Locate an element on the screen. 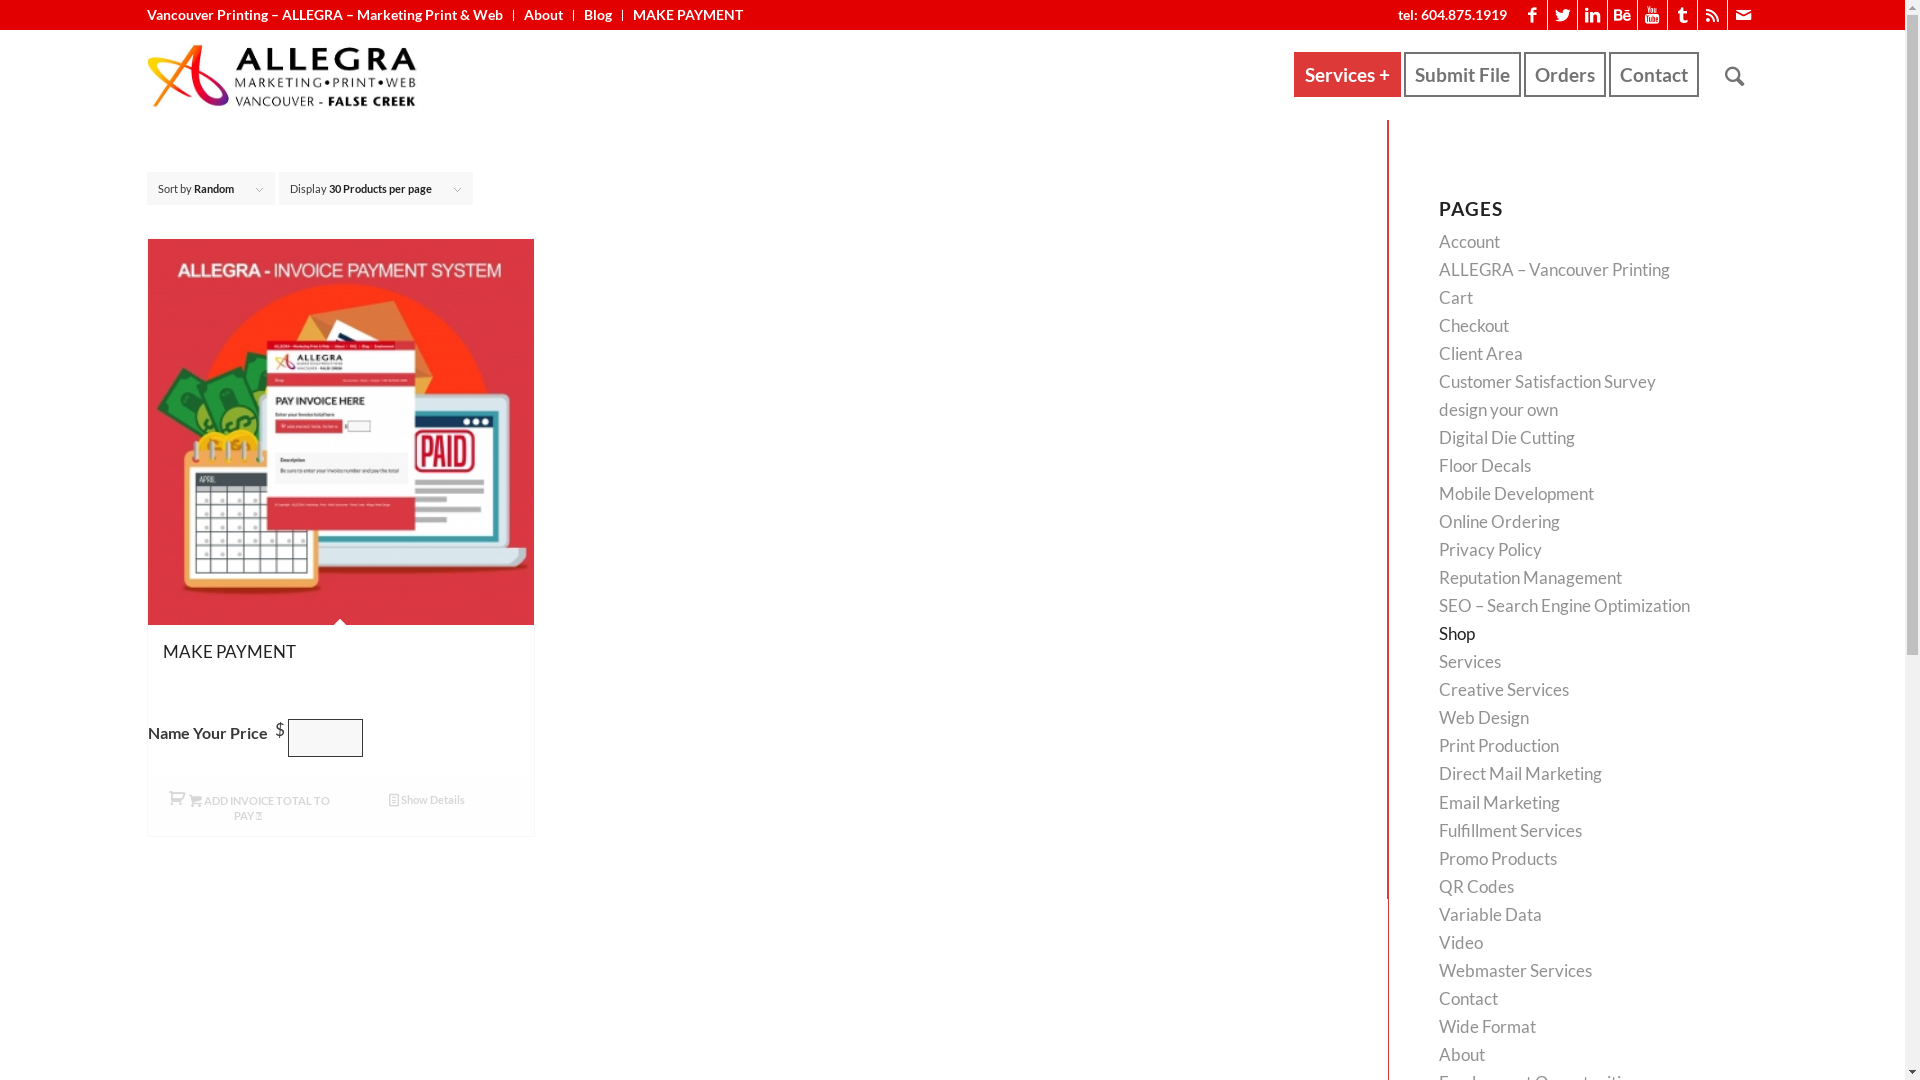 Image resolution: width=1920 pixels, height=1080 pixels. Facebook is located at coordinates (1532, 15).